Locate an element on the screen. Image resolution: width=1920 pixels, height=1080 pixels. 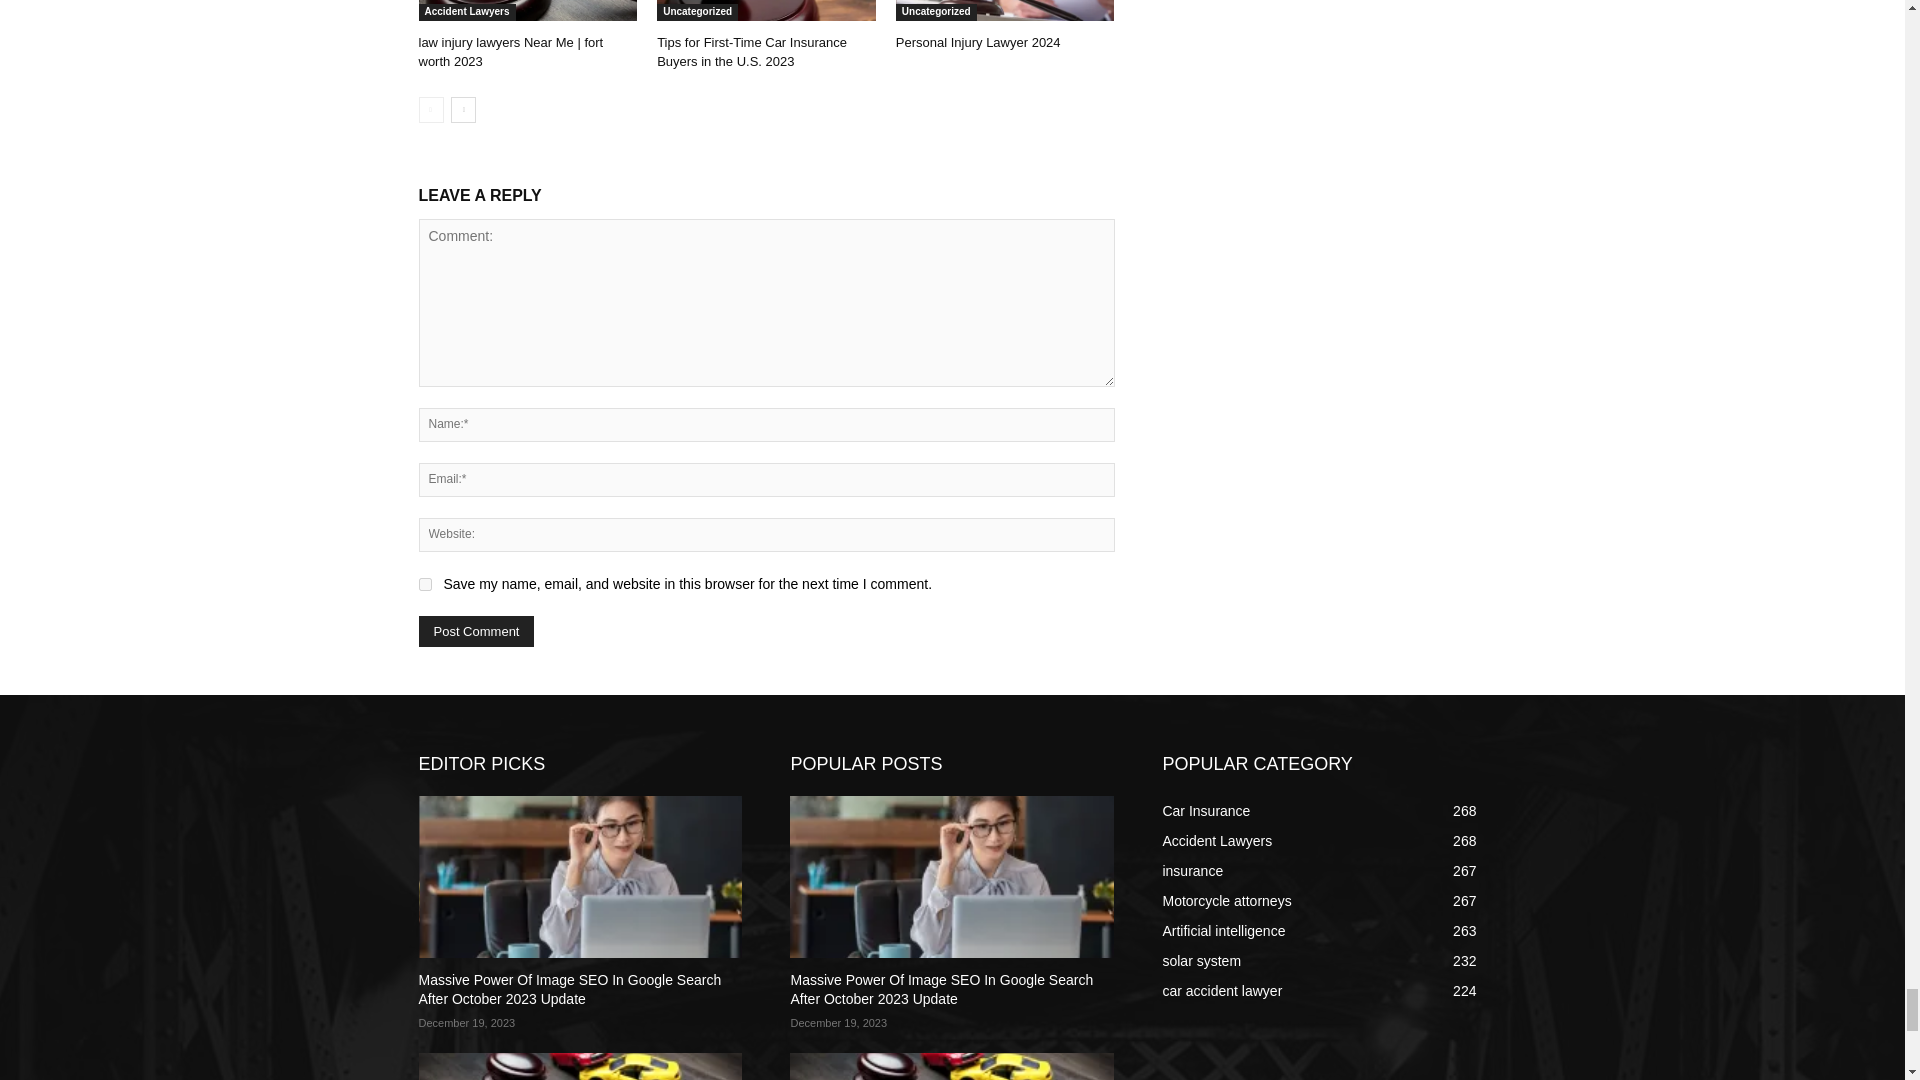
yes is located at coordinates (424, 584).